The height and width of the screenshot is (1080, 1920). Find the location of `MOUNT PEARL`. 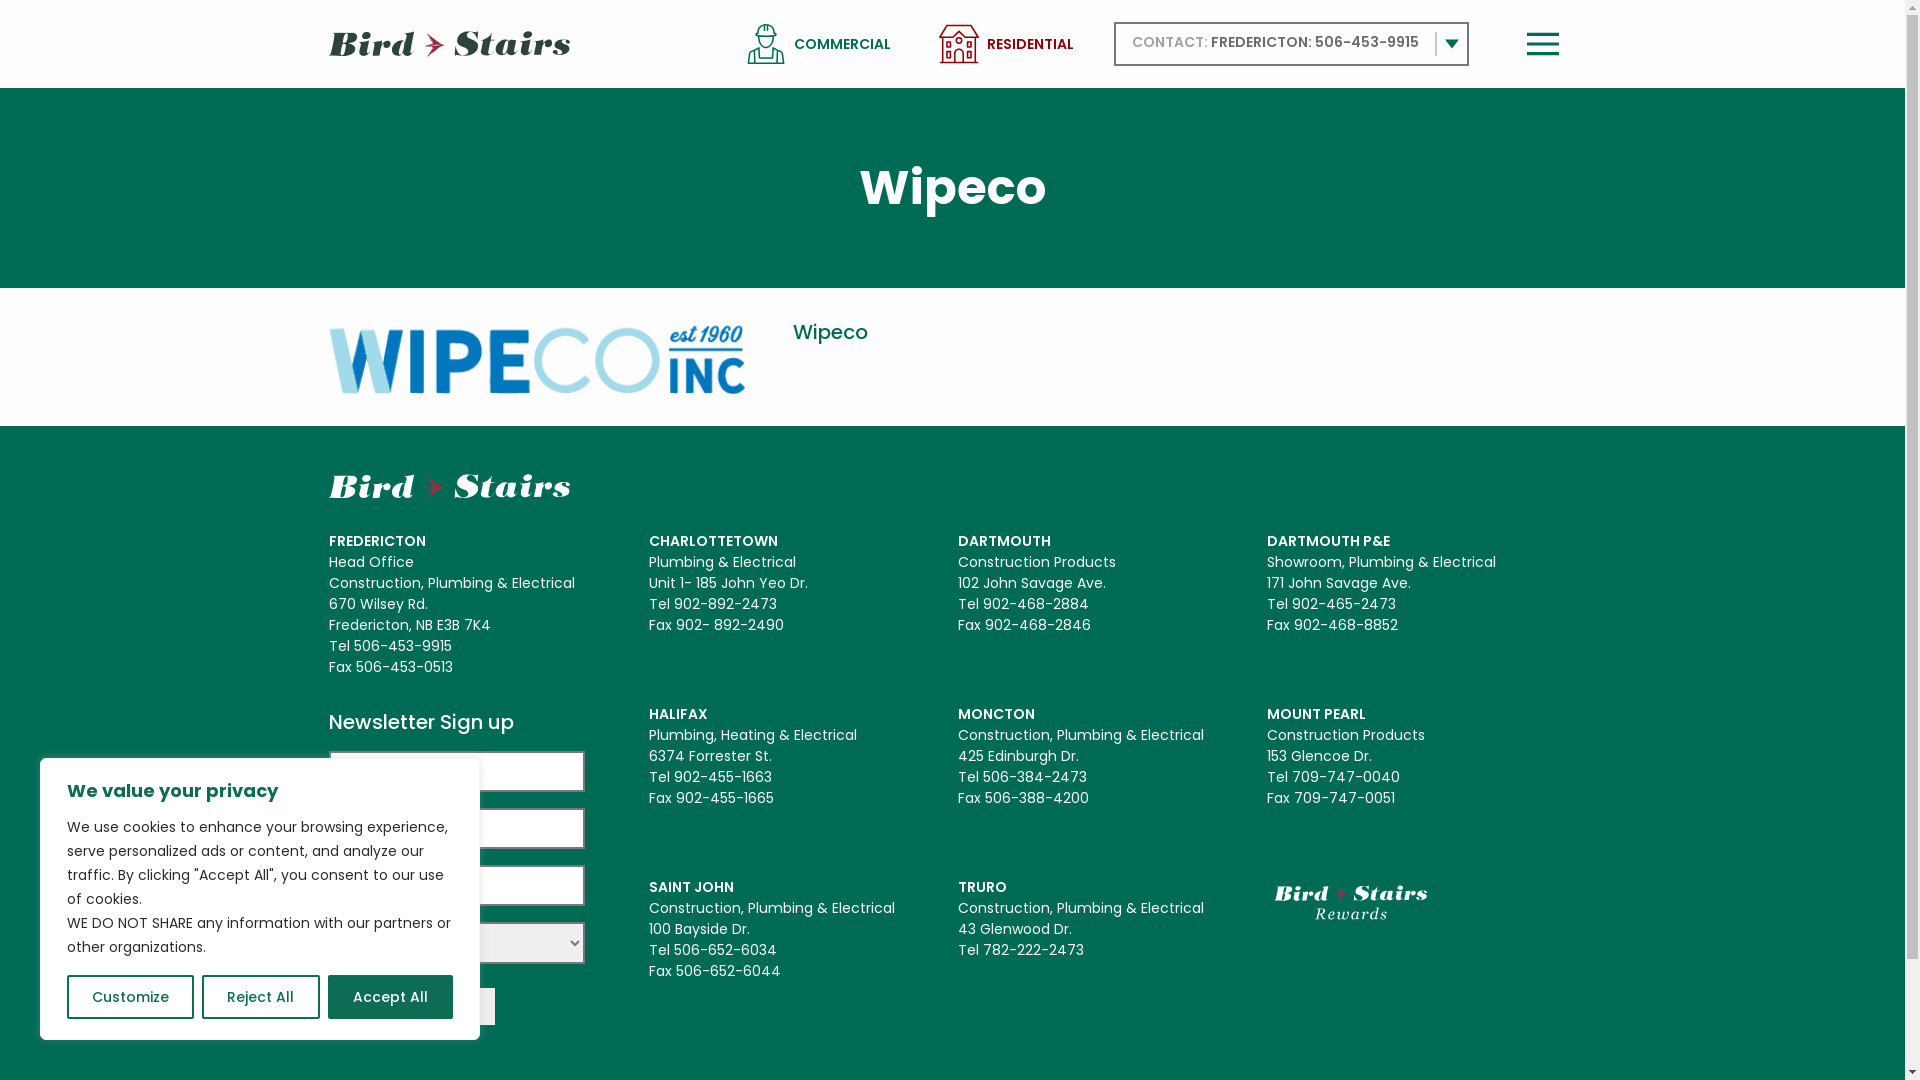

MOUNT PEARL is located at coordinates (1316, 714).